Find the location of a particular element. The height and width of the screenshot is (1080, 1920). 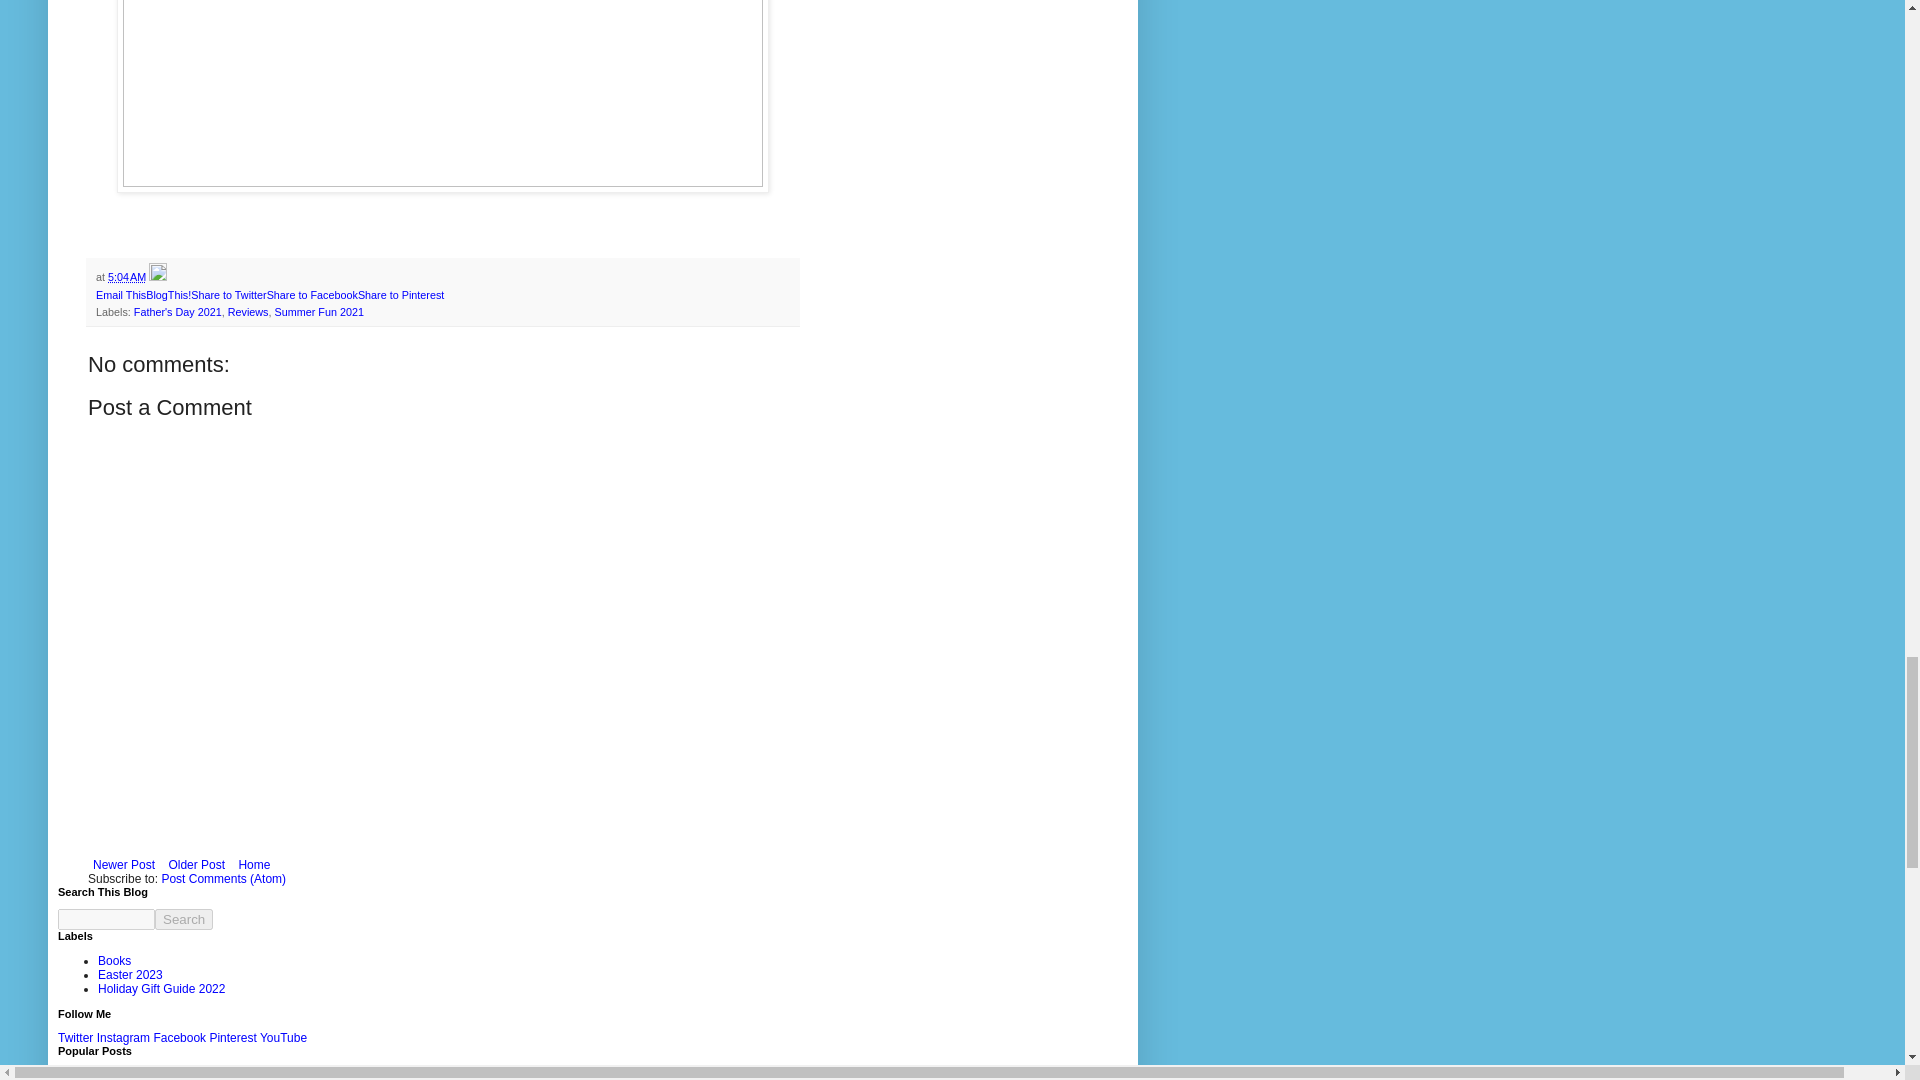

Twitter is located at coordinates (74, 1038).